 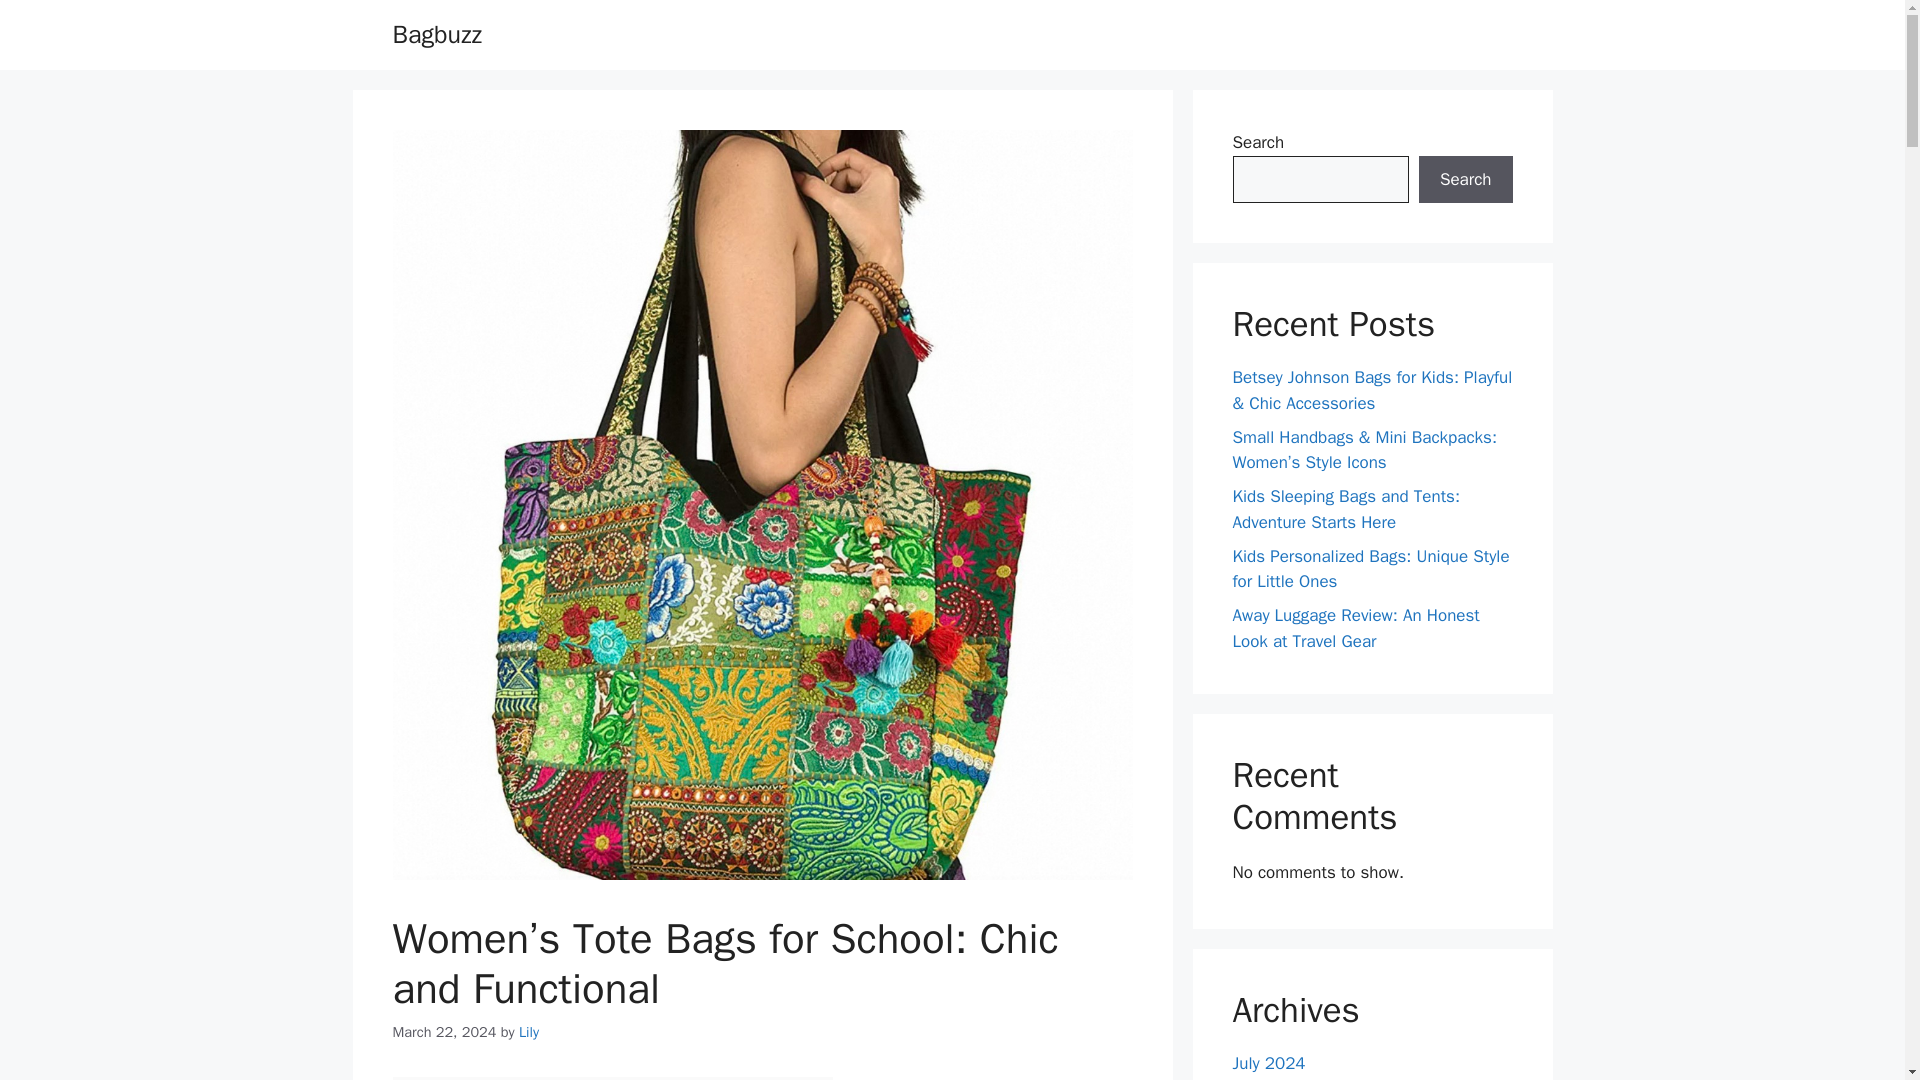 I want to click on Away Luggage Review: An Honest Look at Travel Gear, so click(x=1355, y=628).